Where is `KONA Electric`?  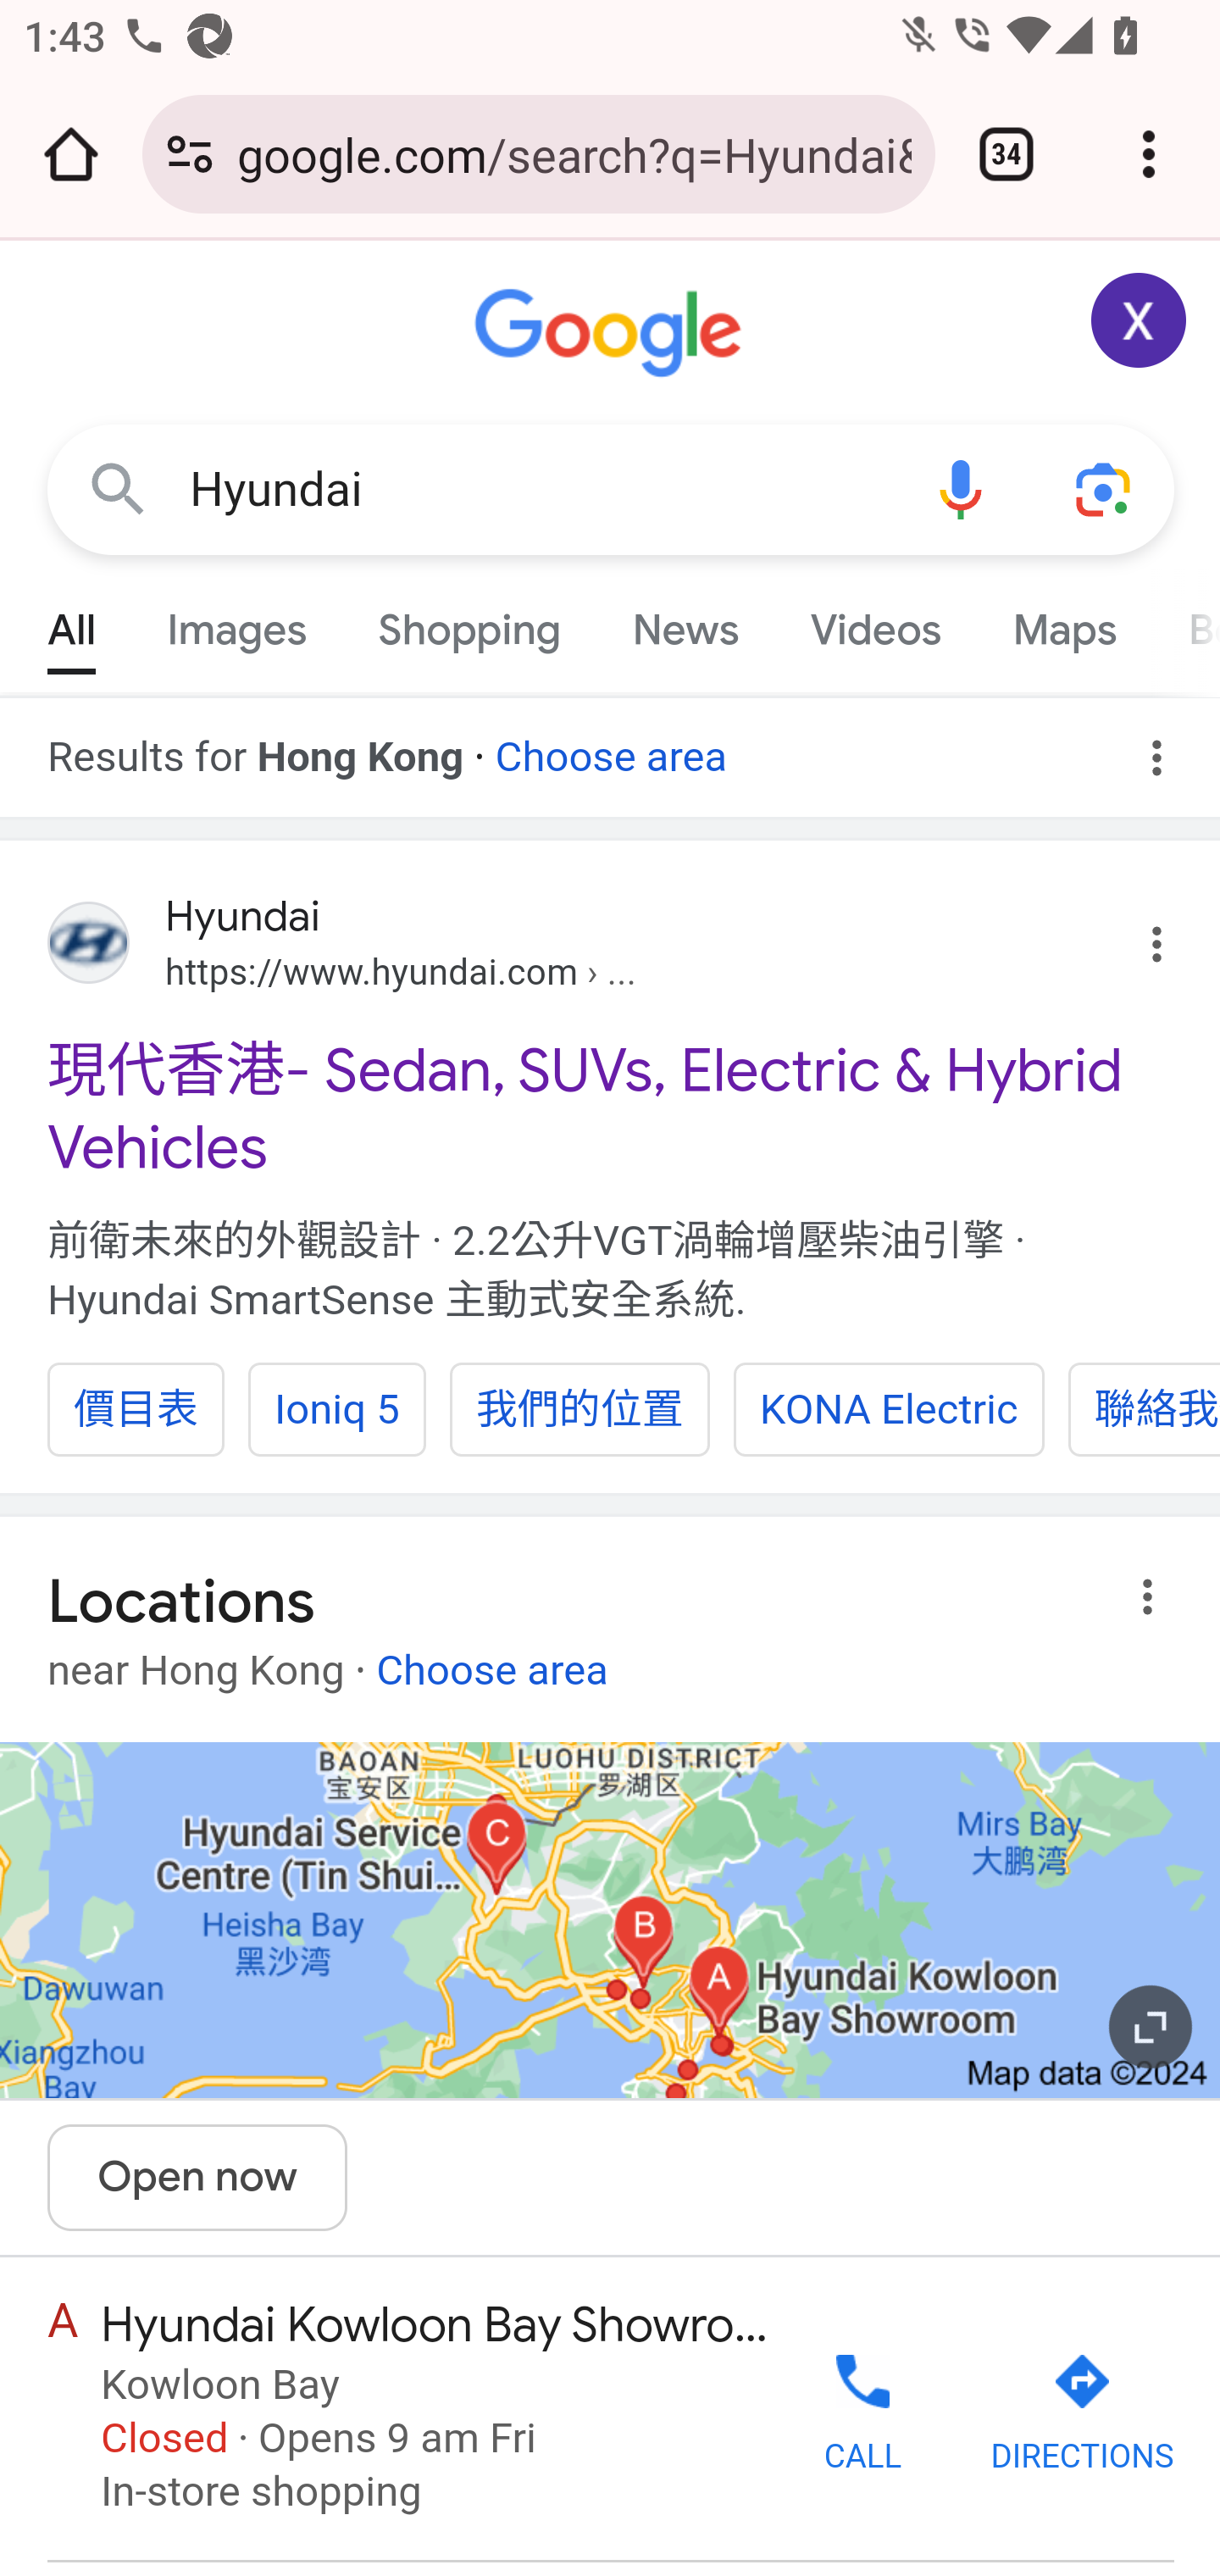
KONA Electric is located at coordinates (890, 1408).